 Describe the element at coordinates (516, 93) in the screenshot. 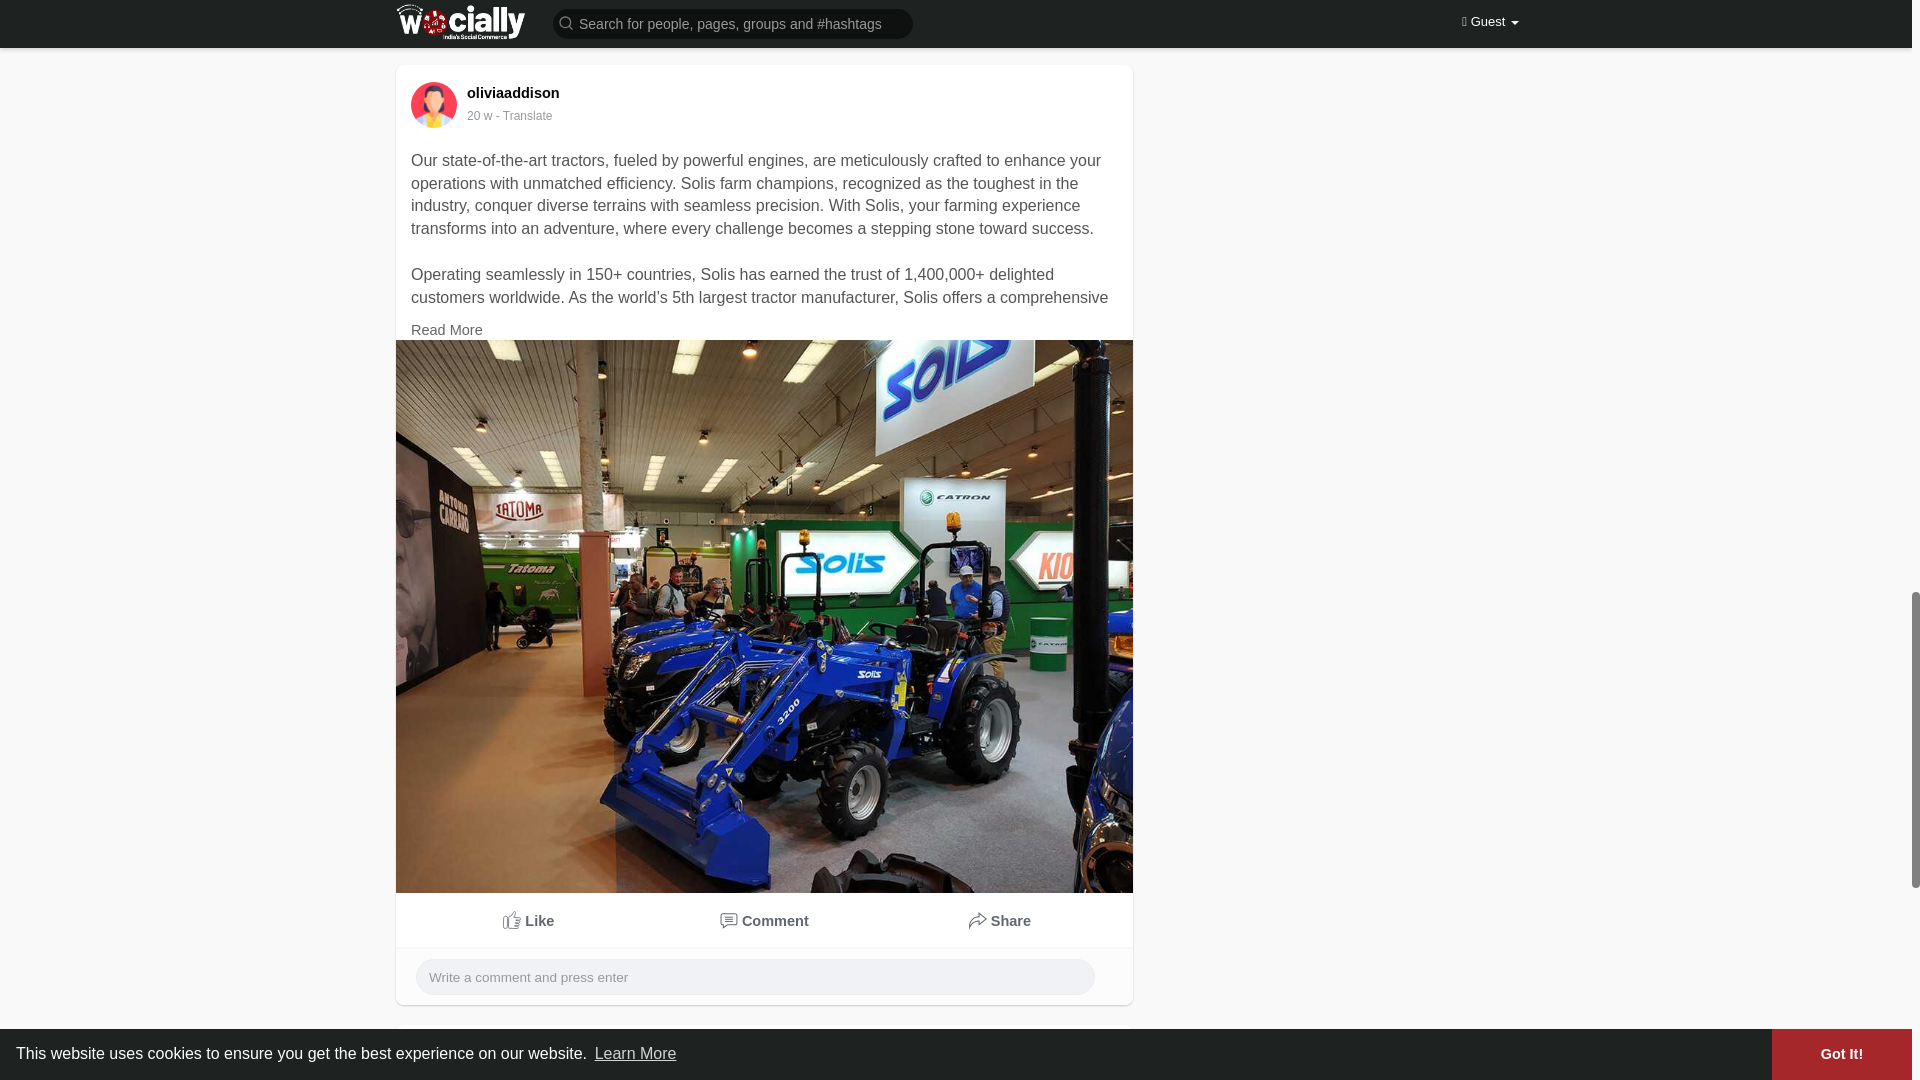

I see `oliviaaddison` at that location.